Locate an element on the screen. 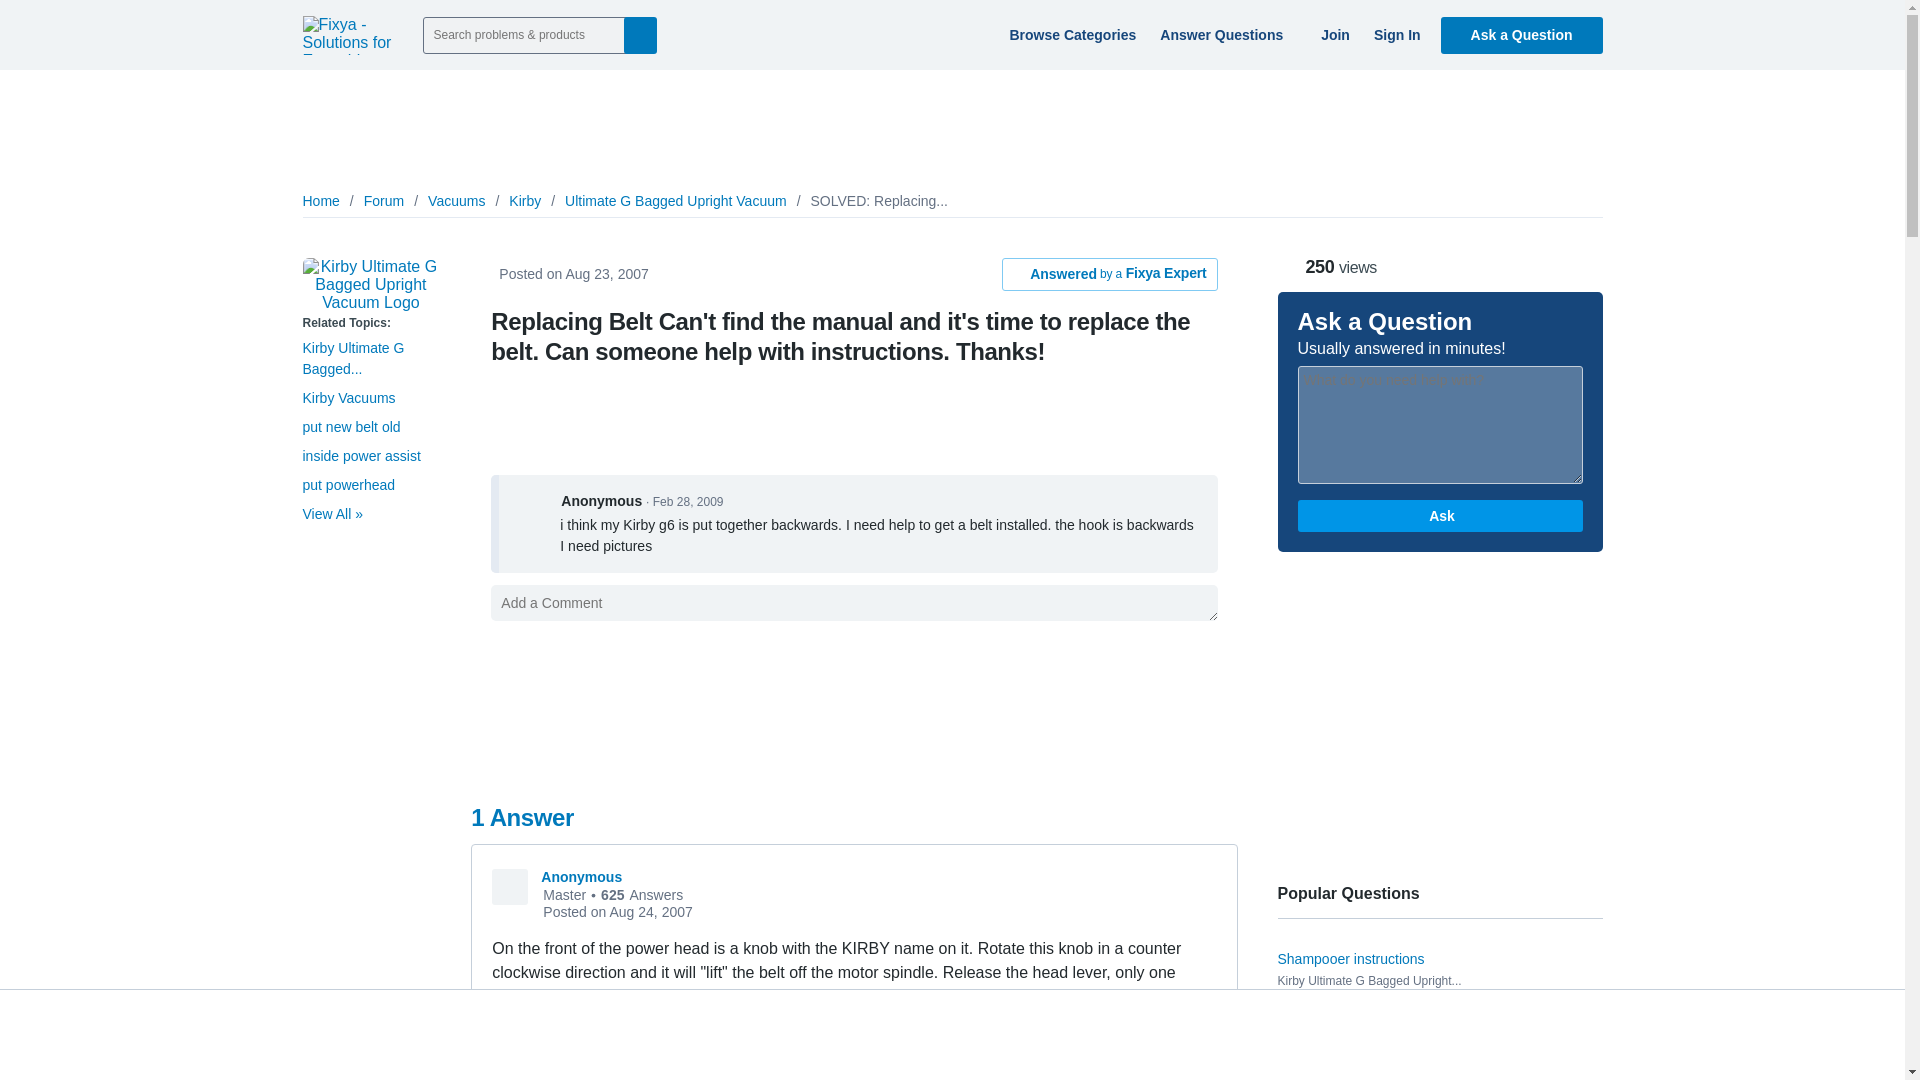 The width and height of the screenshot is (1920, 1080). put new belt old is located at coordinates (350, 427).